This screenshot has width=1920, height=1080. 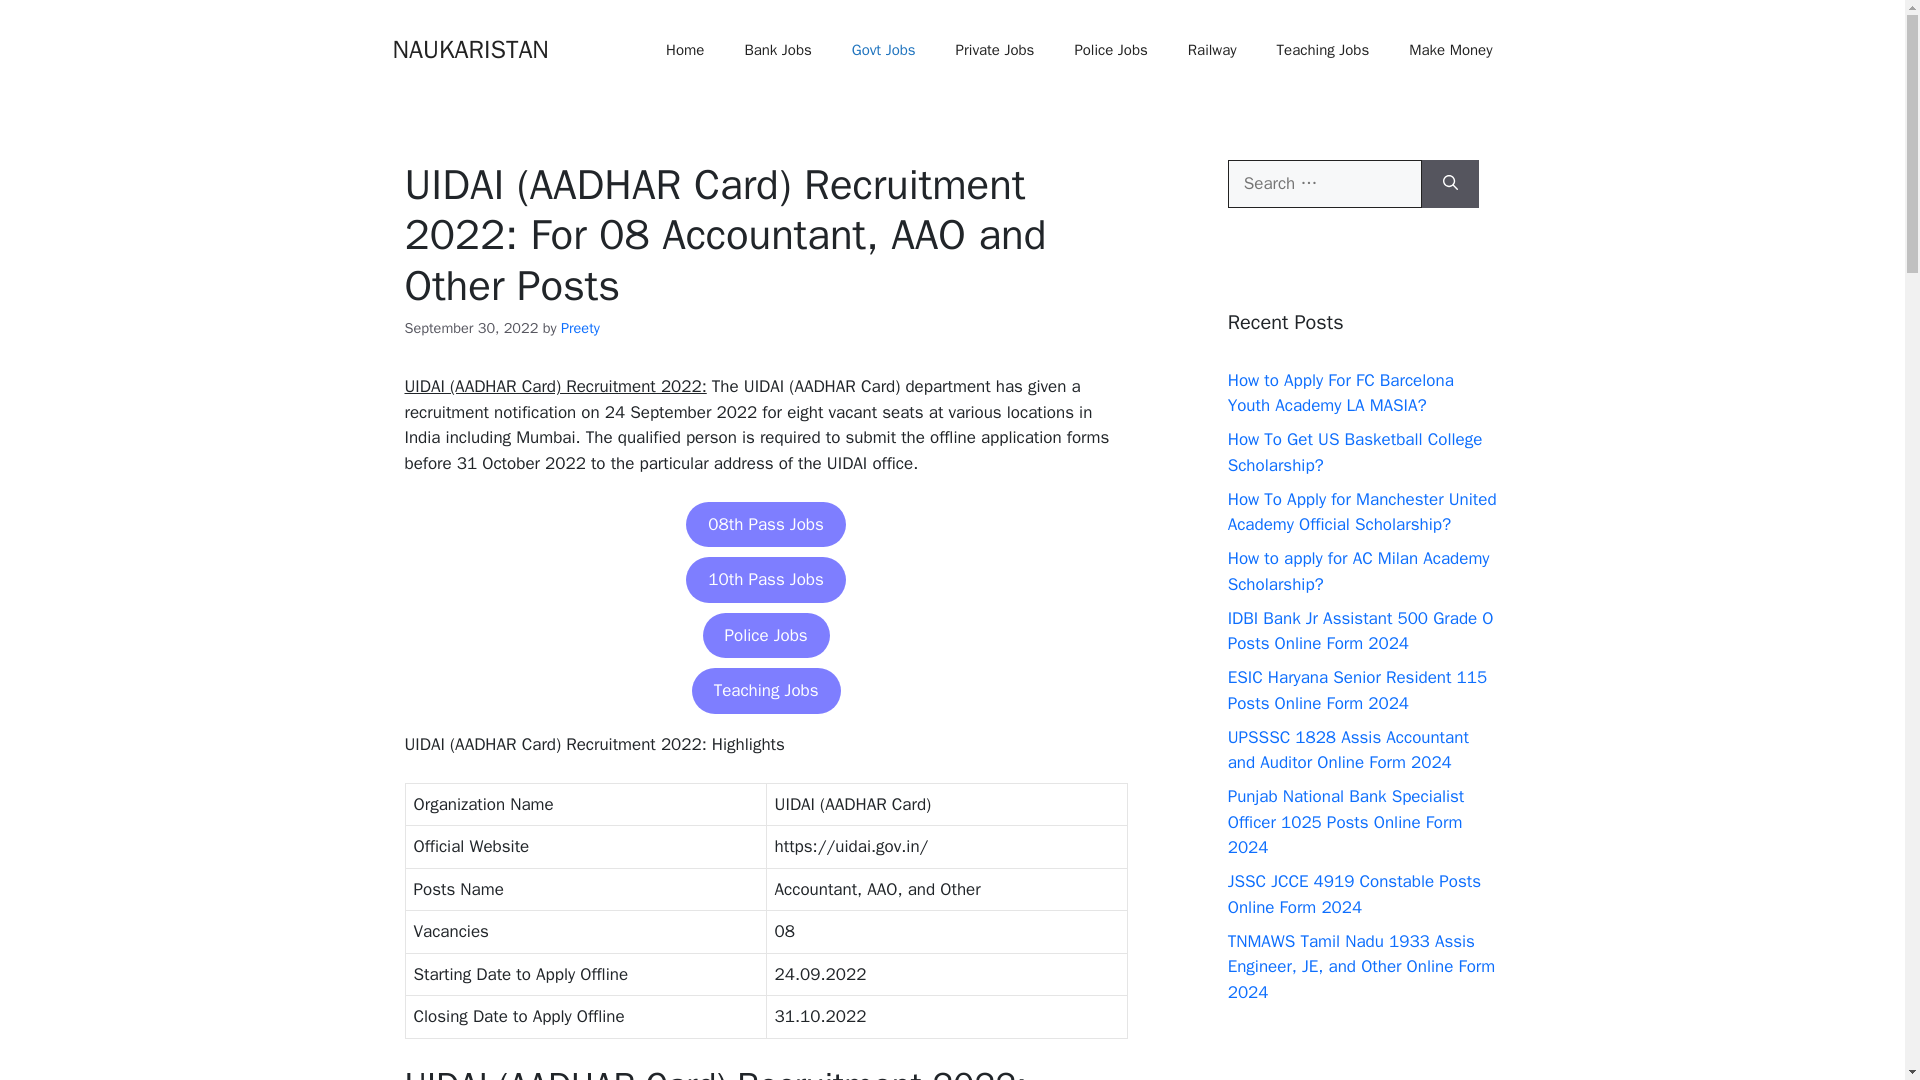 What do you see at coordinates (766, 636) in the screenshot?
I see `Police Jobs` at bounding box center [766, 636].